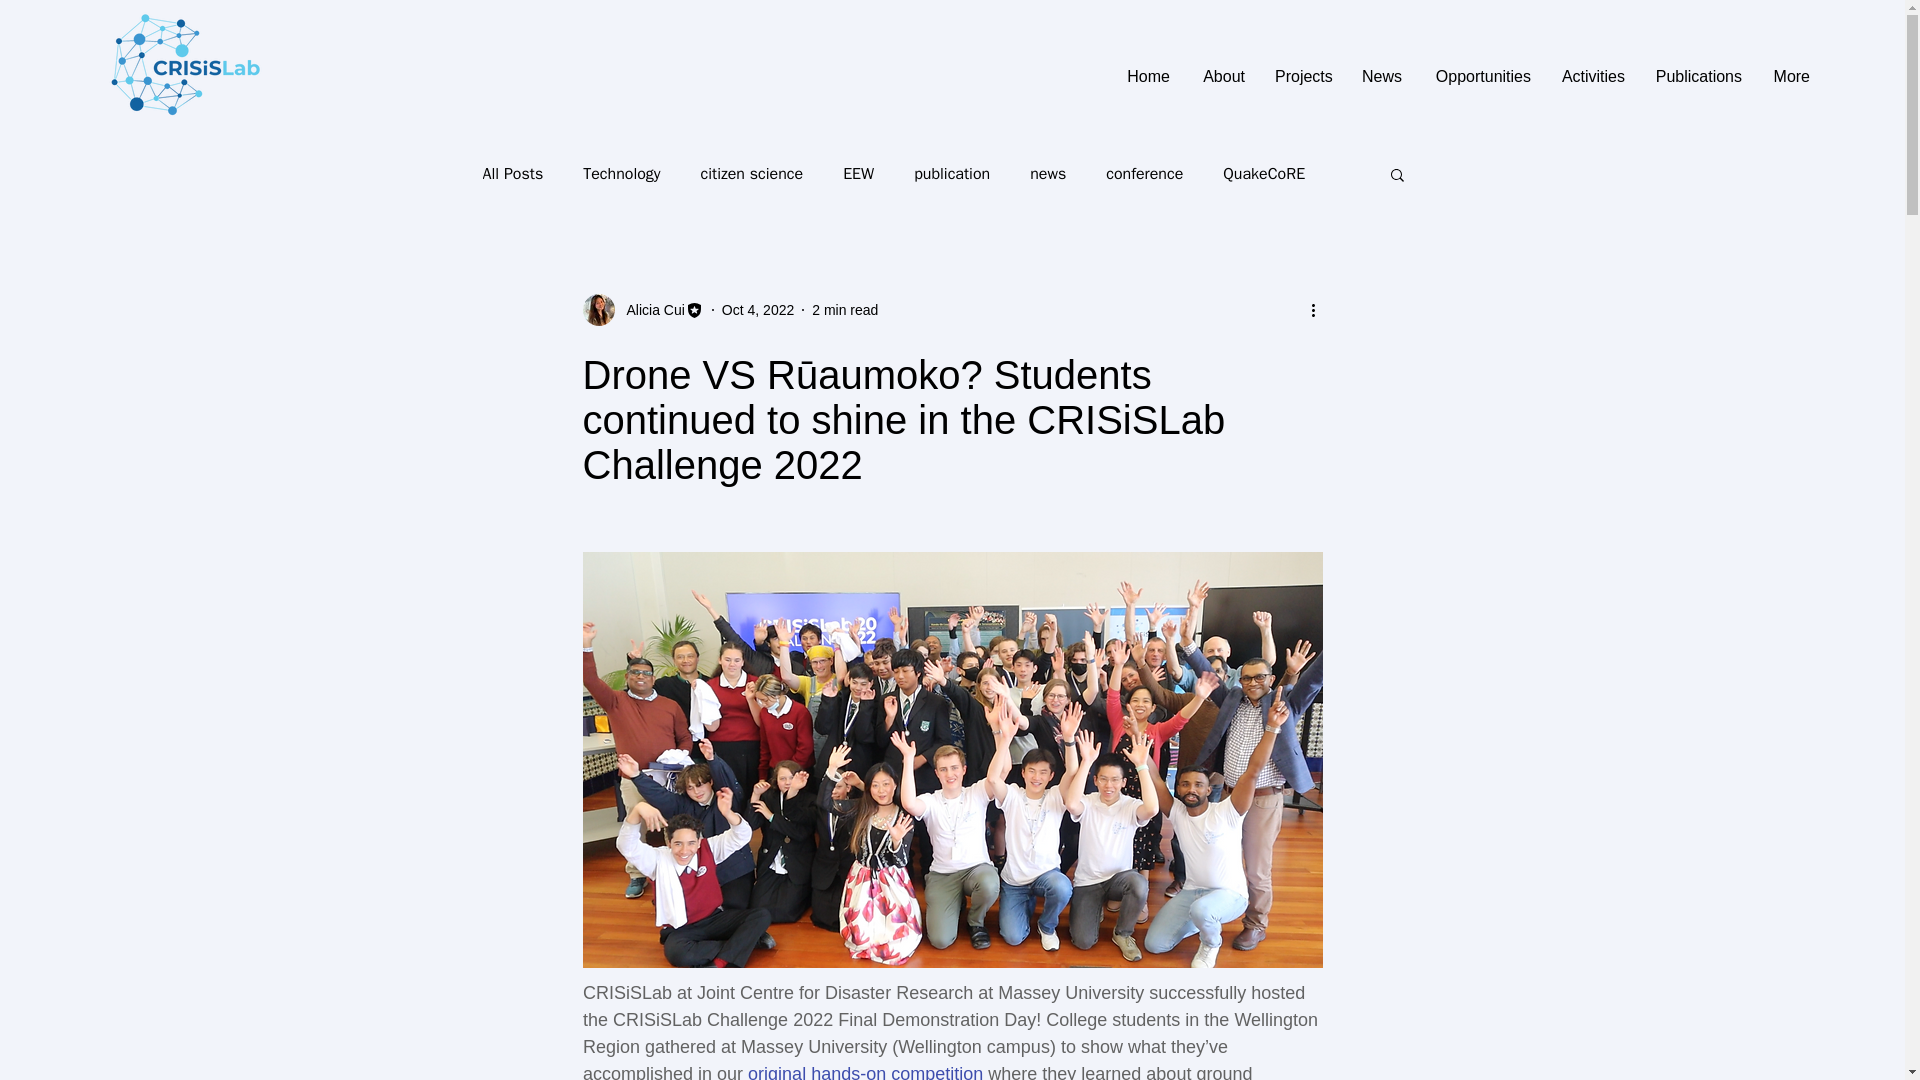 Image resolution: width=1920 pixels, height=1080 pixels. I want to click on Technology, so click(622, 174).